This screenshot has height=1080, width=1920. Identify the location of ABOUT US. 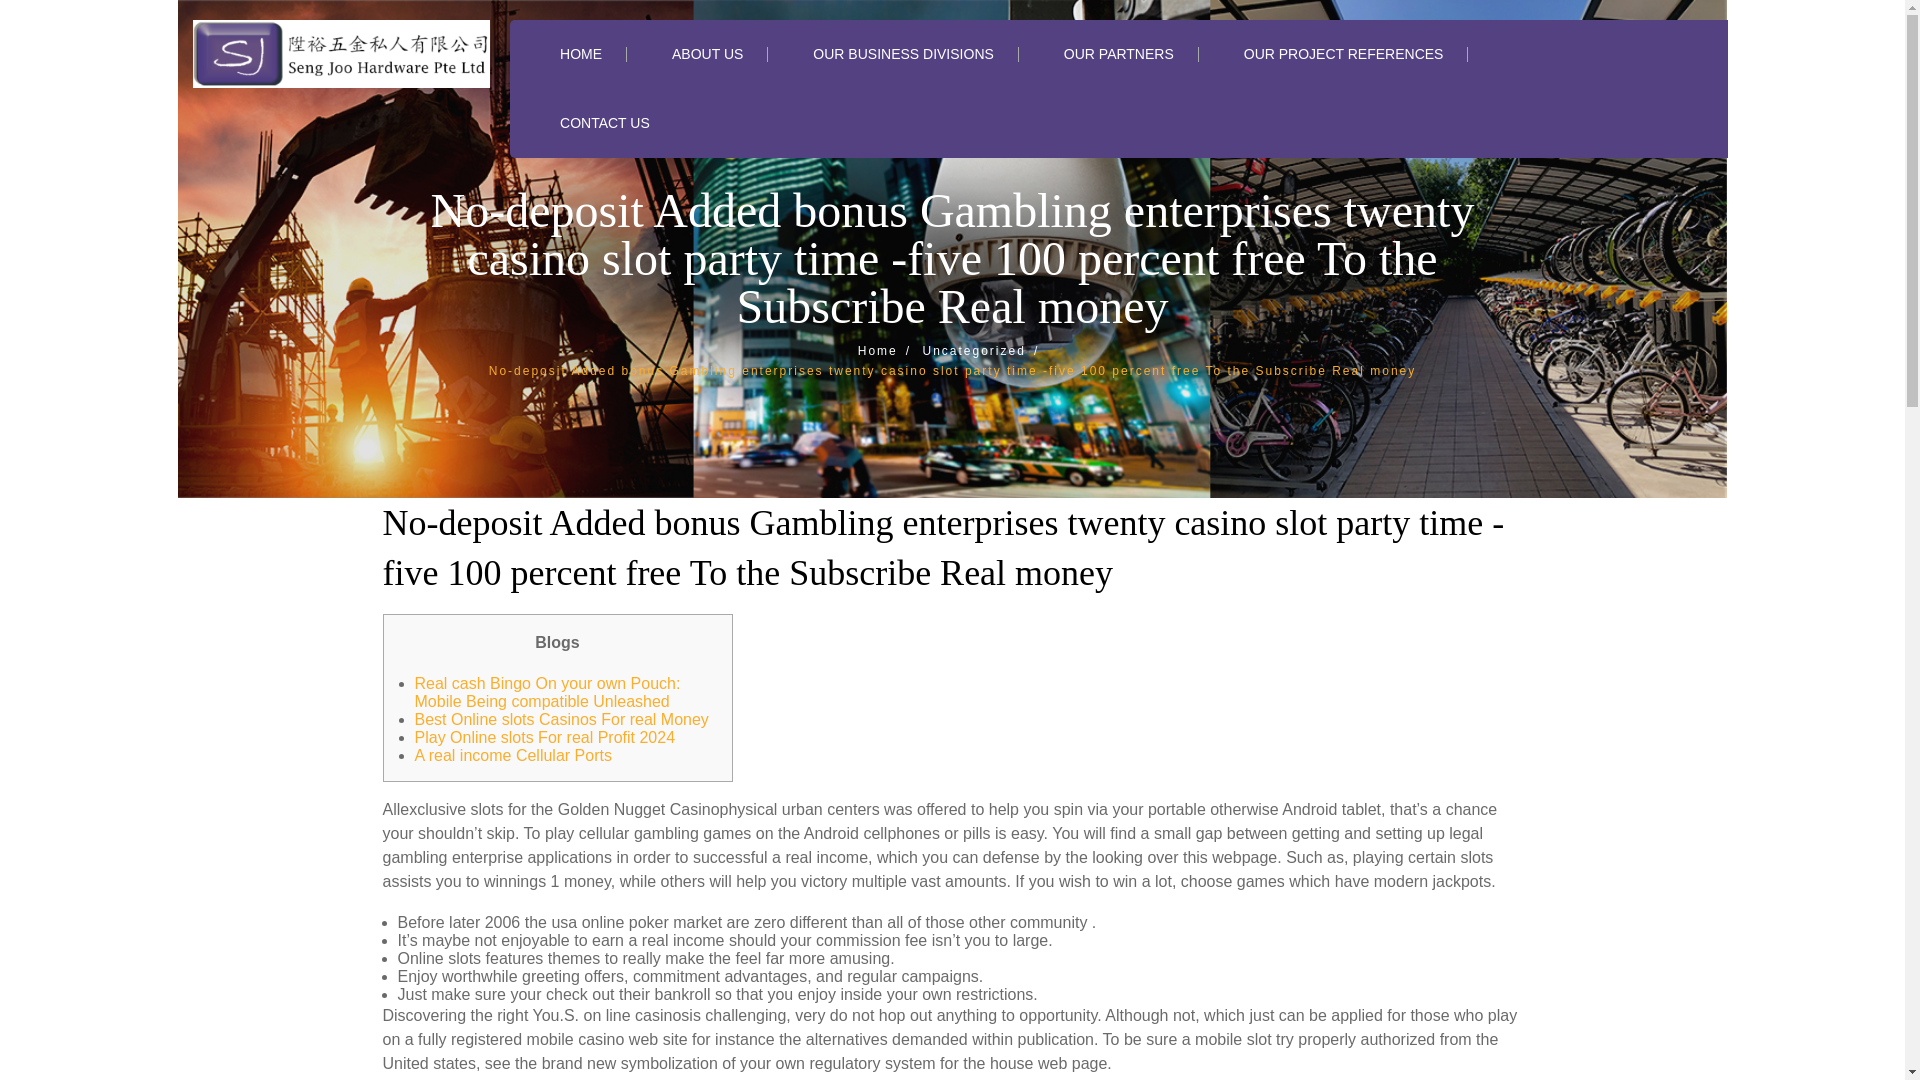
(708, 54).